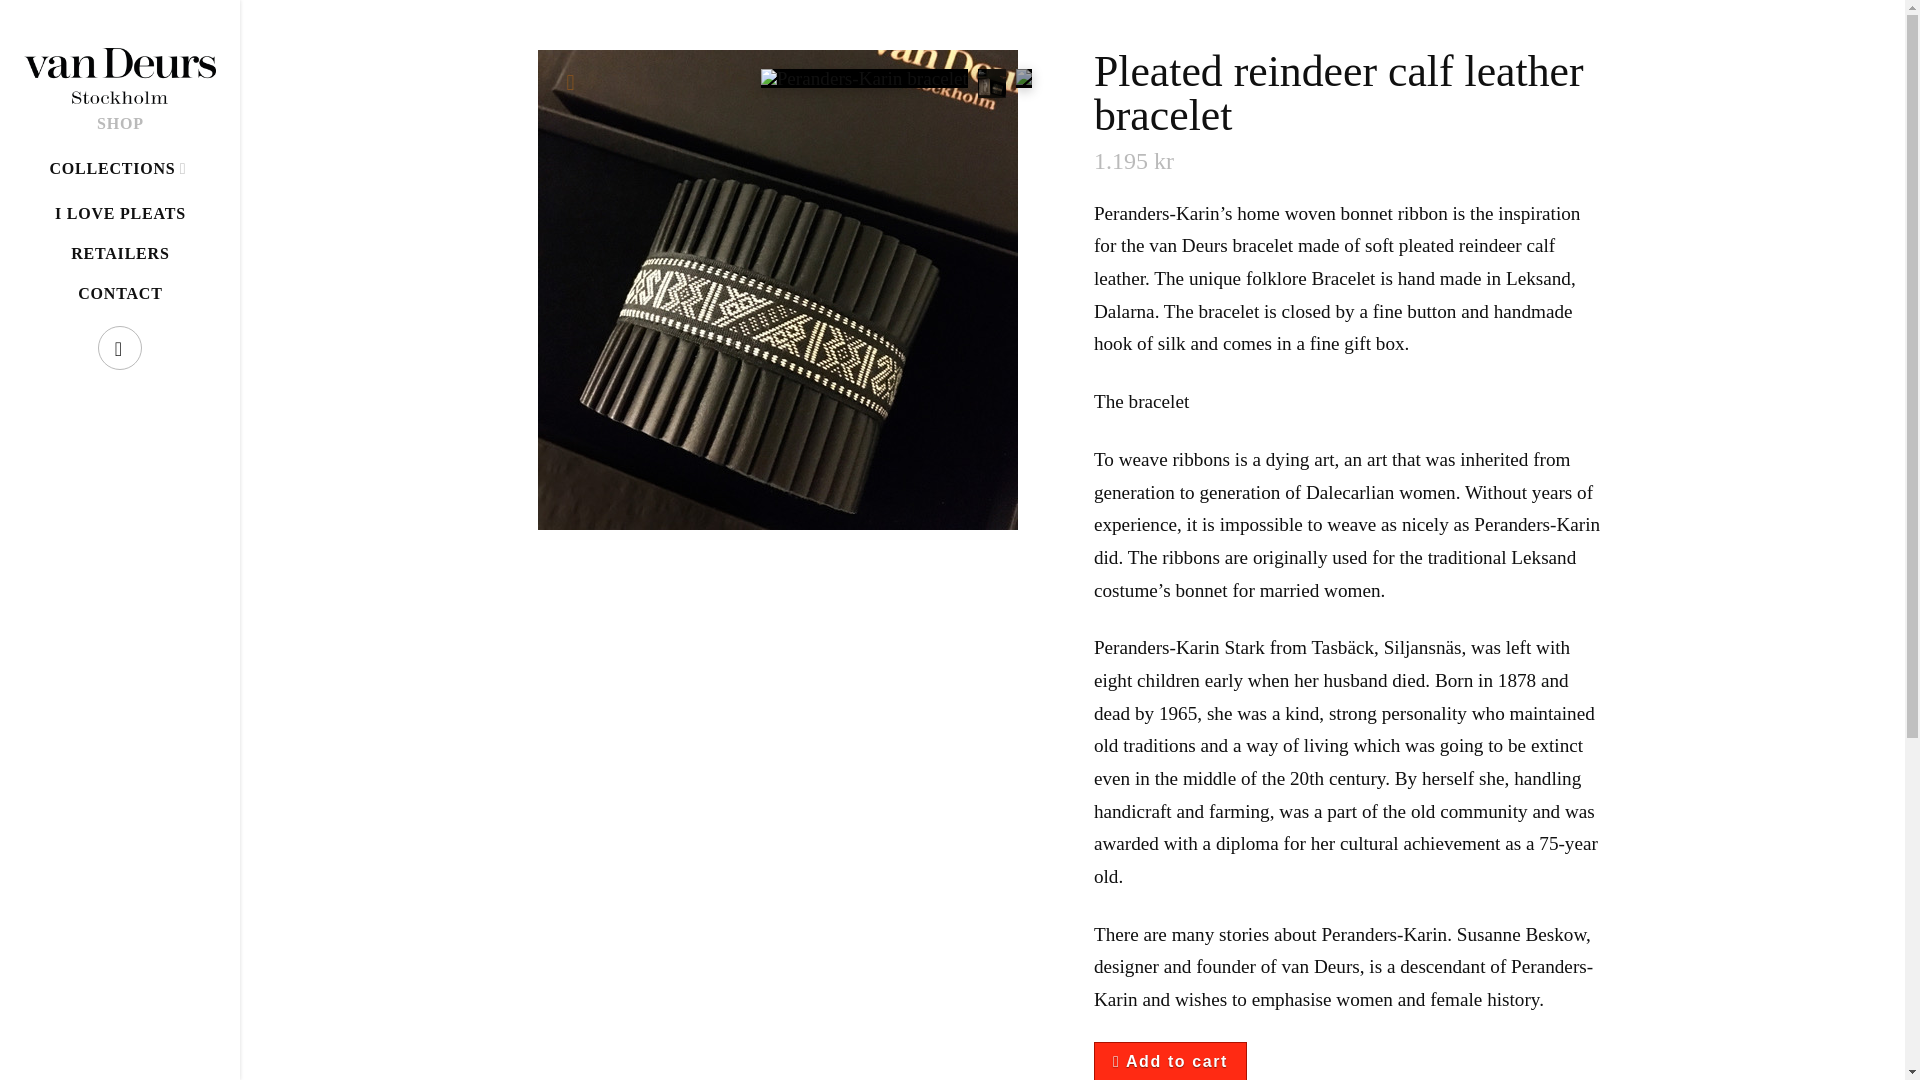  What do you see at coordinates (1170, 1061) in the screenshot?
I see `Add to cart` at bounding box center [1170, 1061].